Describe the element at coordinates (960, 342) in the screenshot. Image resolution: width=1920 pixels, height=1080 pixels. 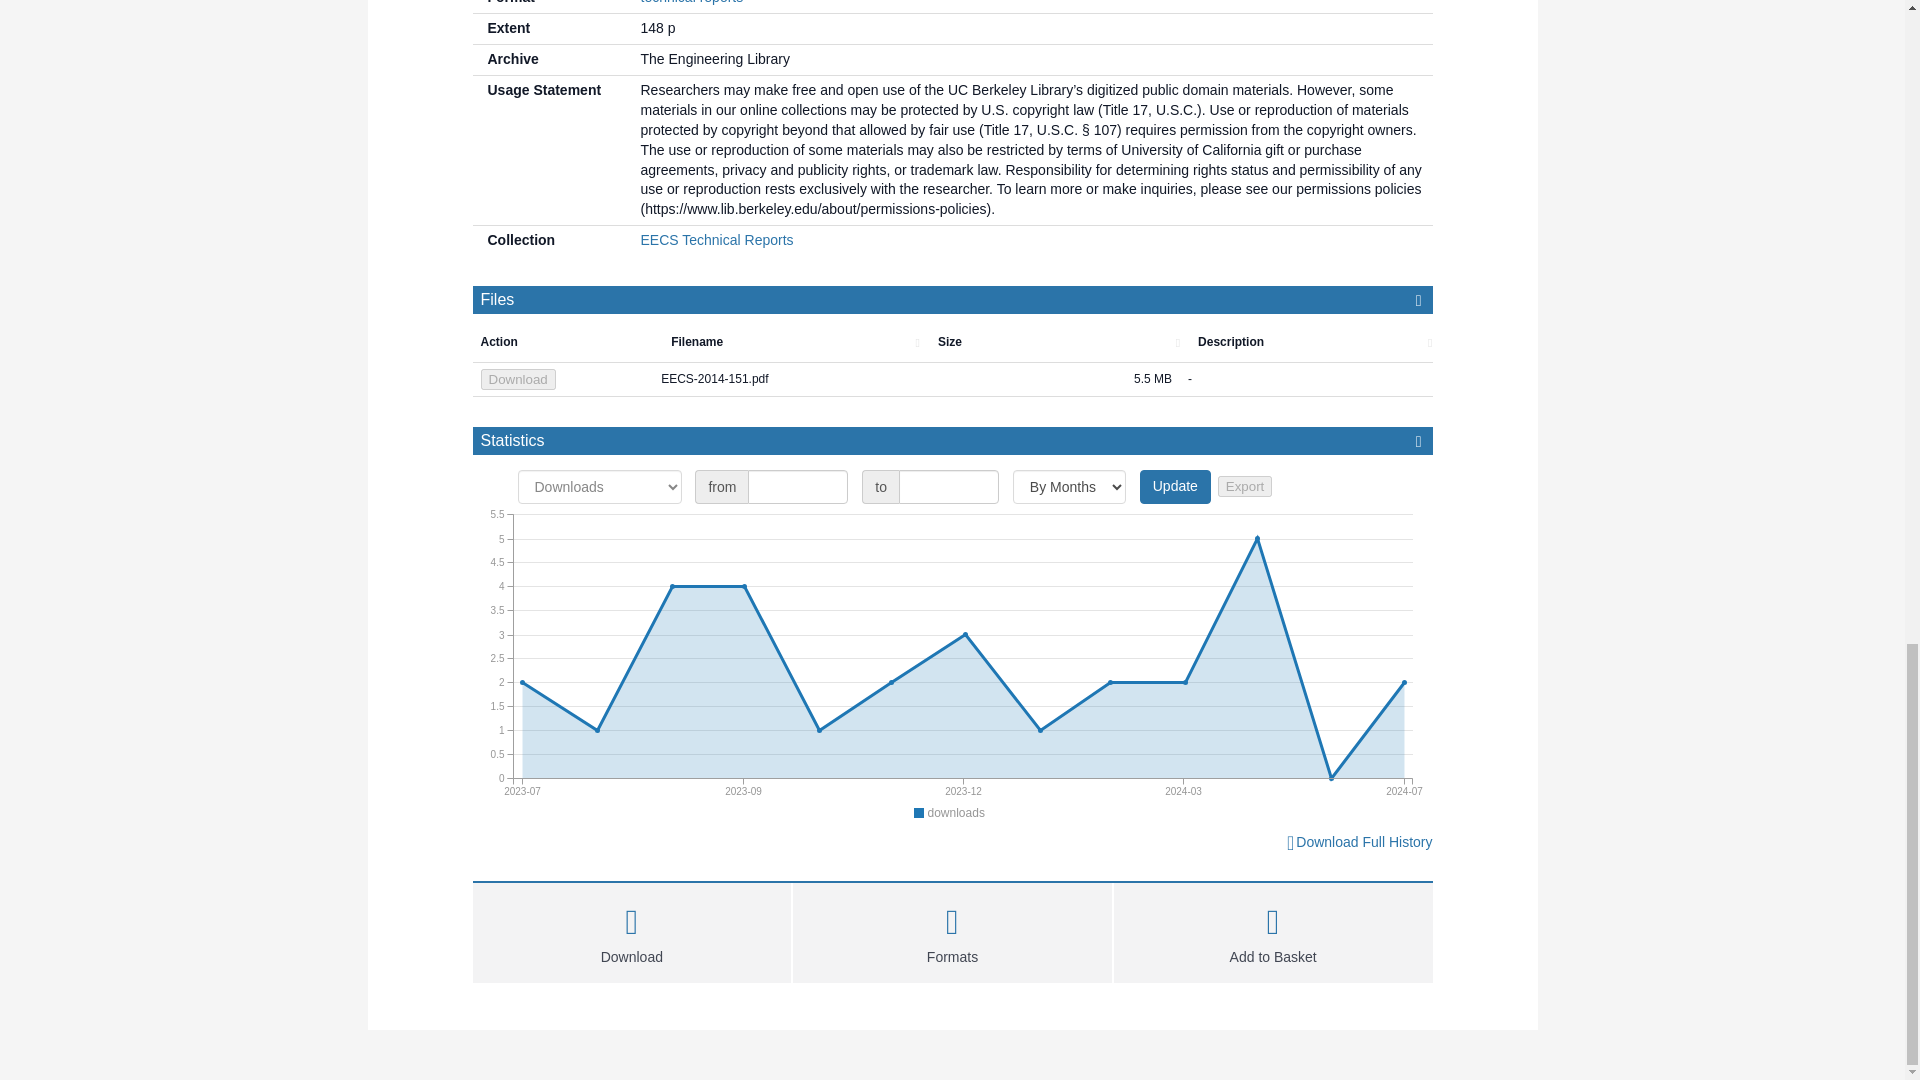
I see `Action Filename Size Description` at that location.